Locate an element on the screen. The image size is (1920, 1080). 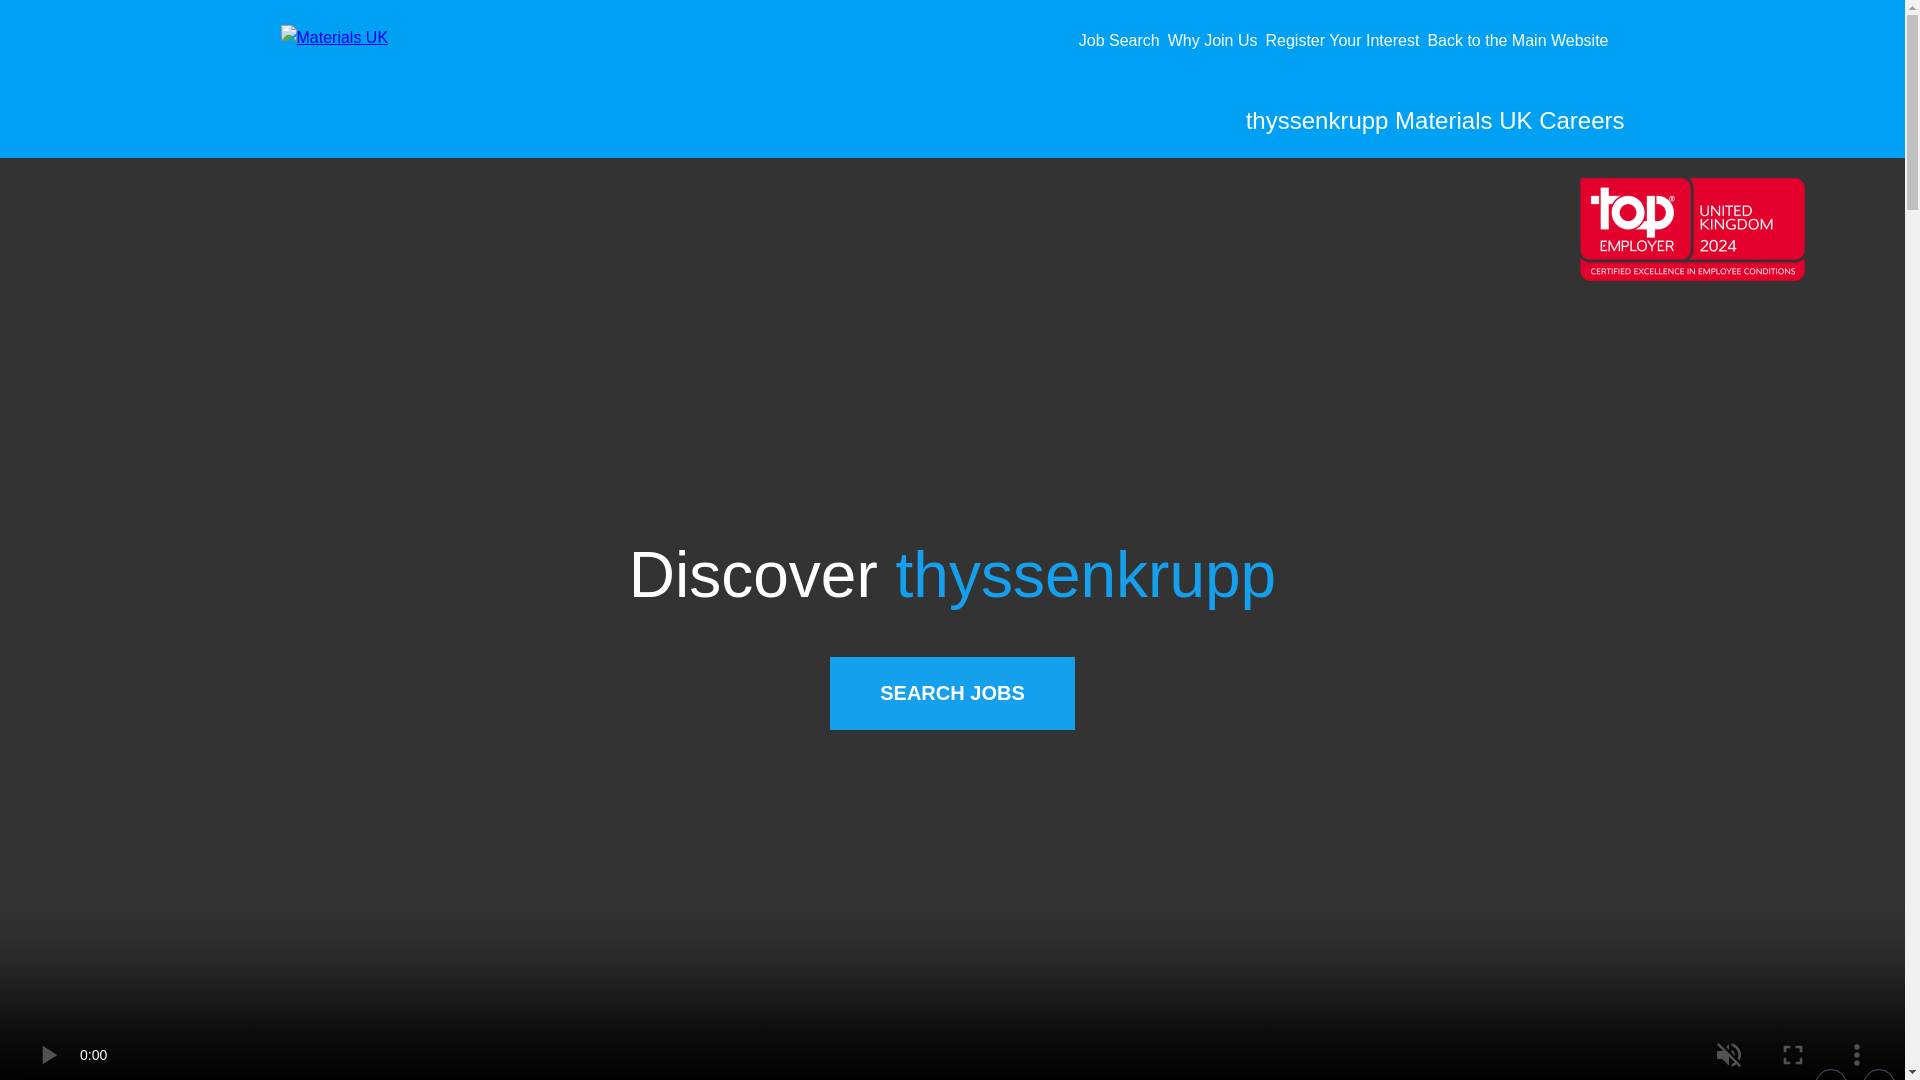
Back to the Main Website is located at coordinates (1521, 40).